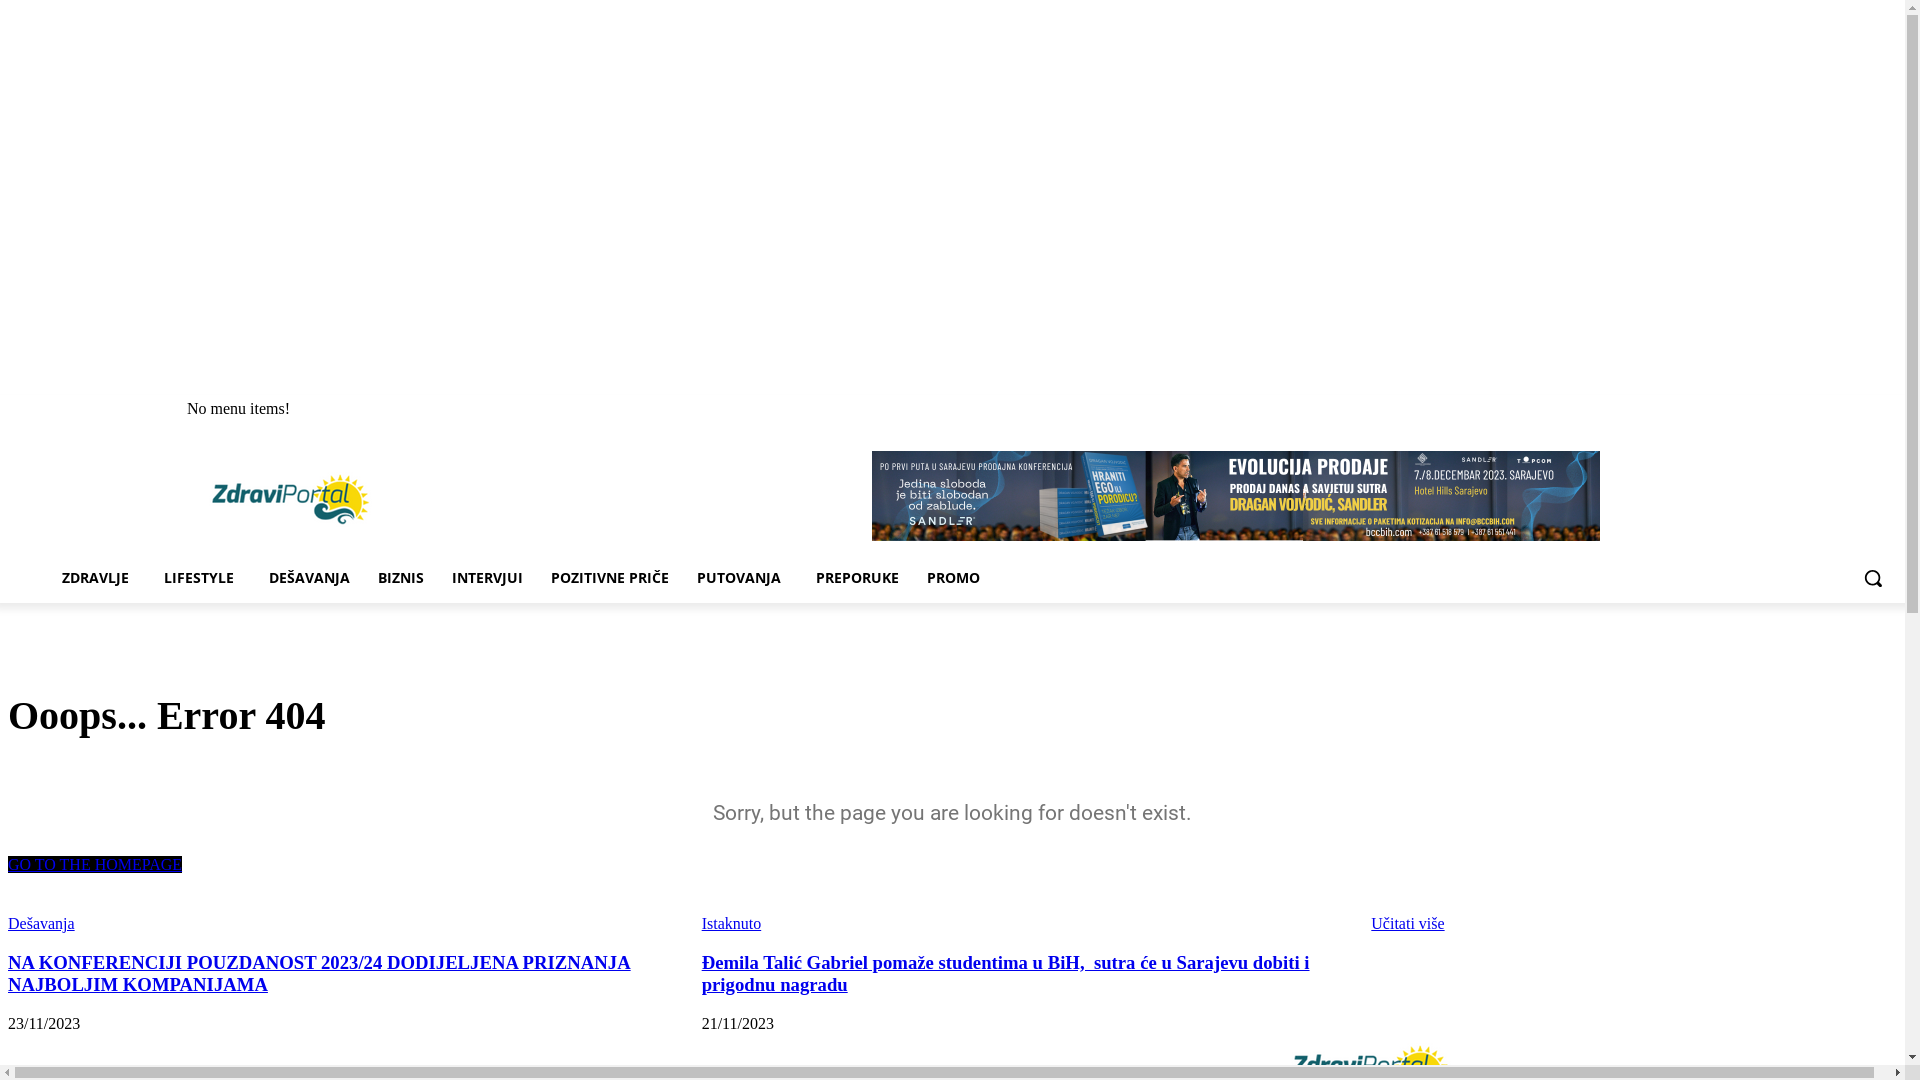  Describe the element at coordinates (99, 578) in the screenshot. I see `ZDRAVLJE` at that location.